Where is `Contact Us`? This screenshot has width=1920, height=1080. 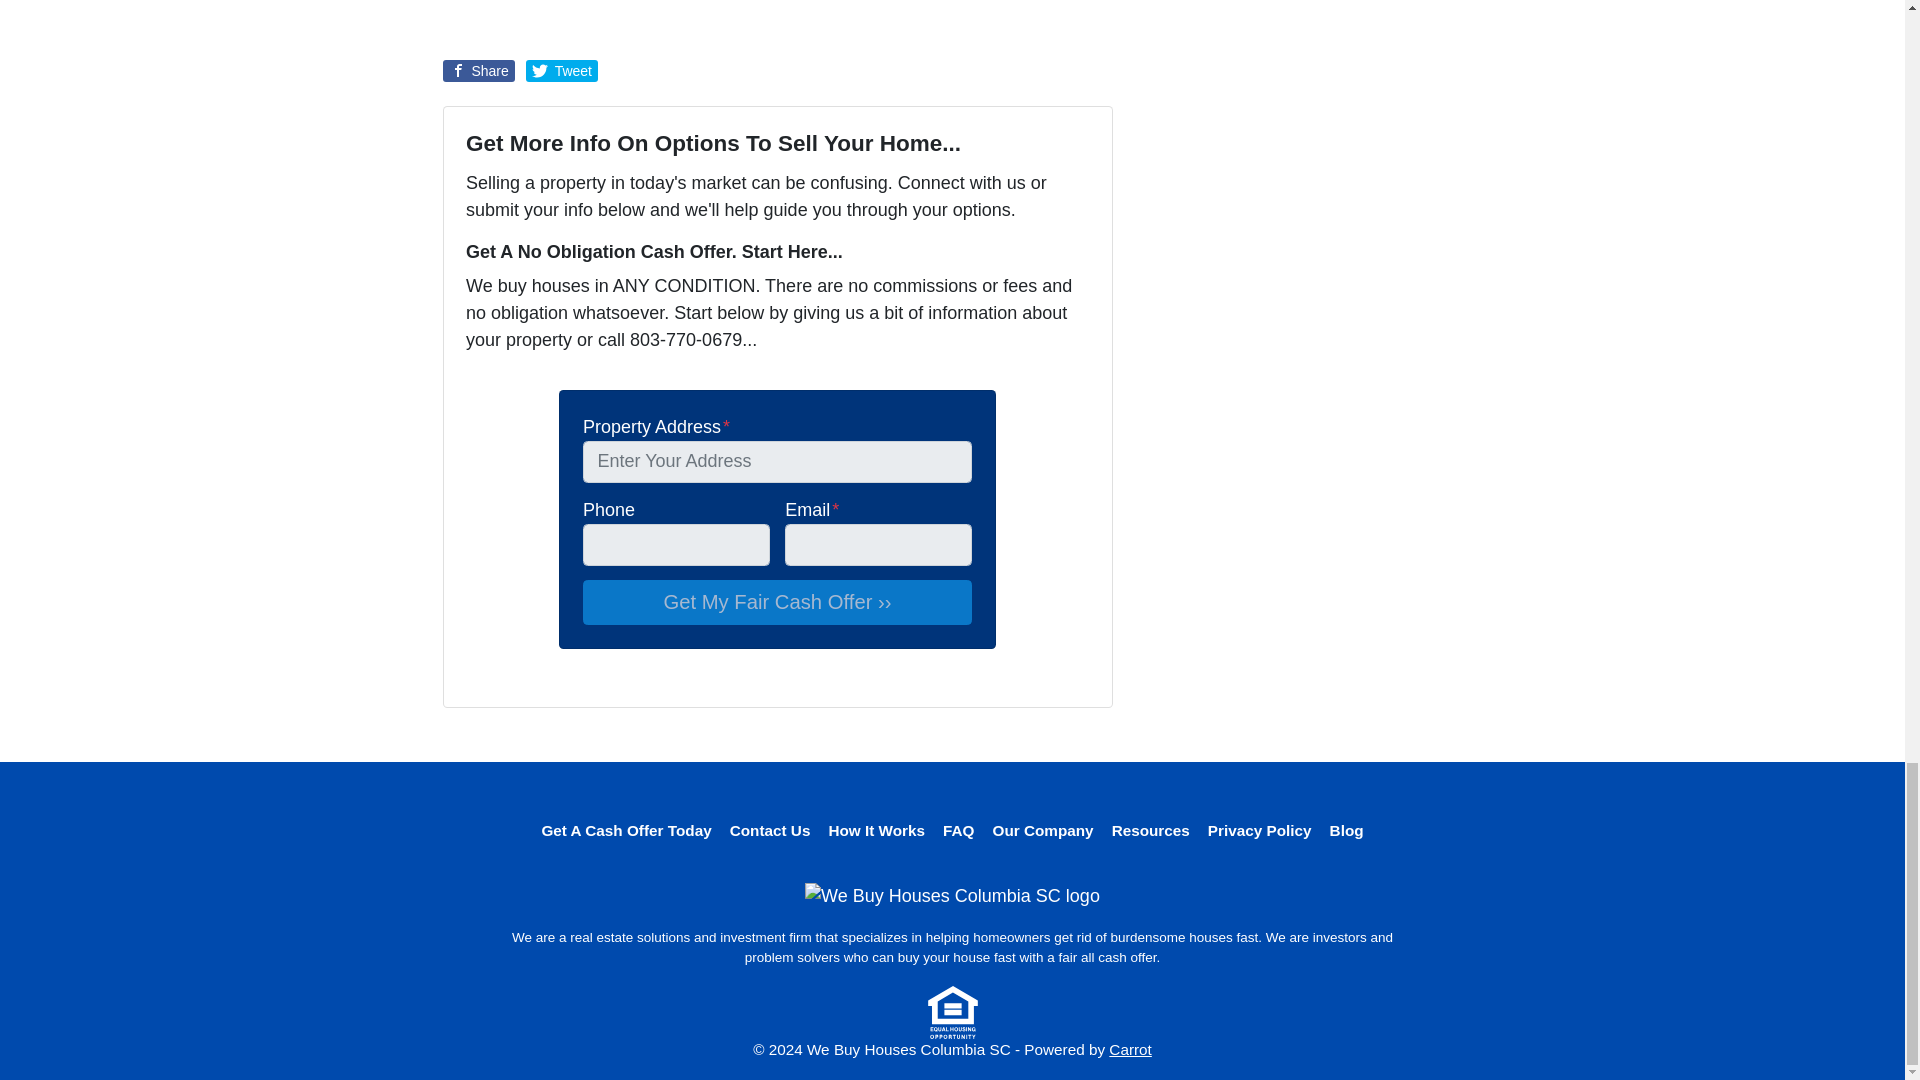
Contact Us is located at coordinates (770, 830).